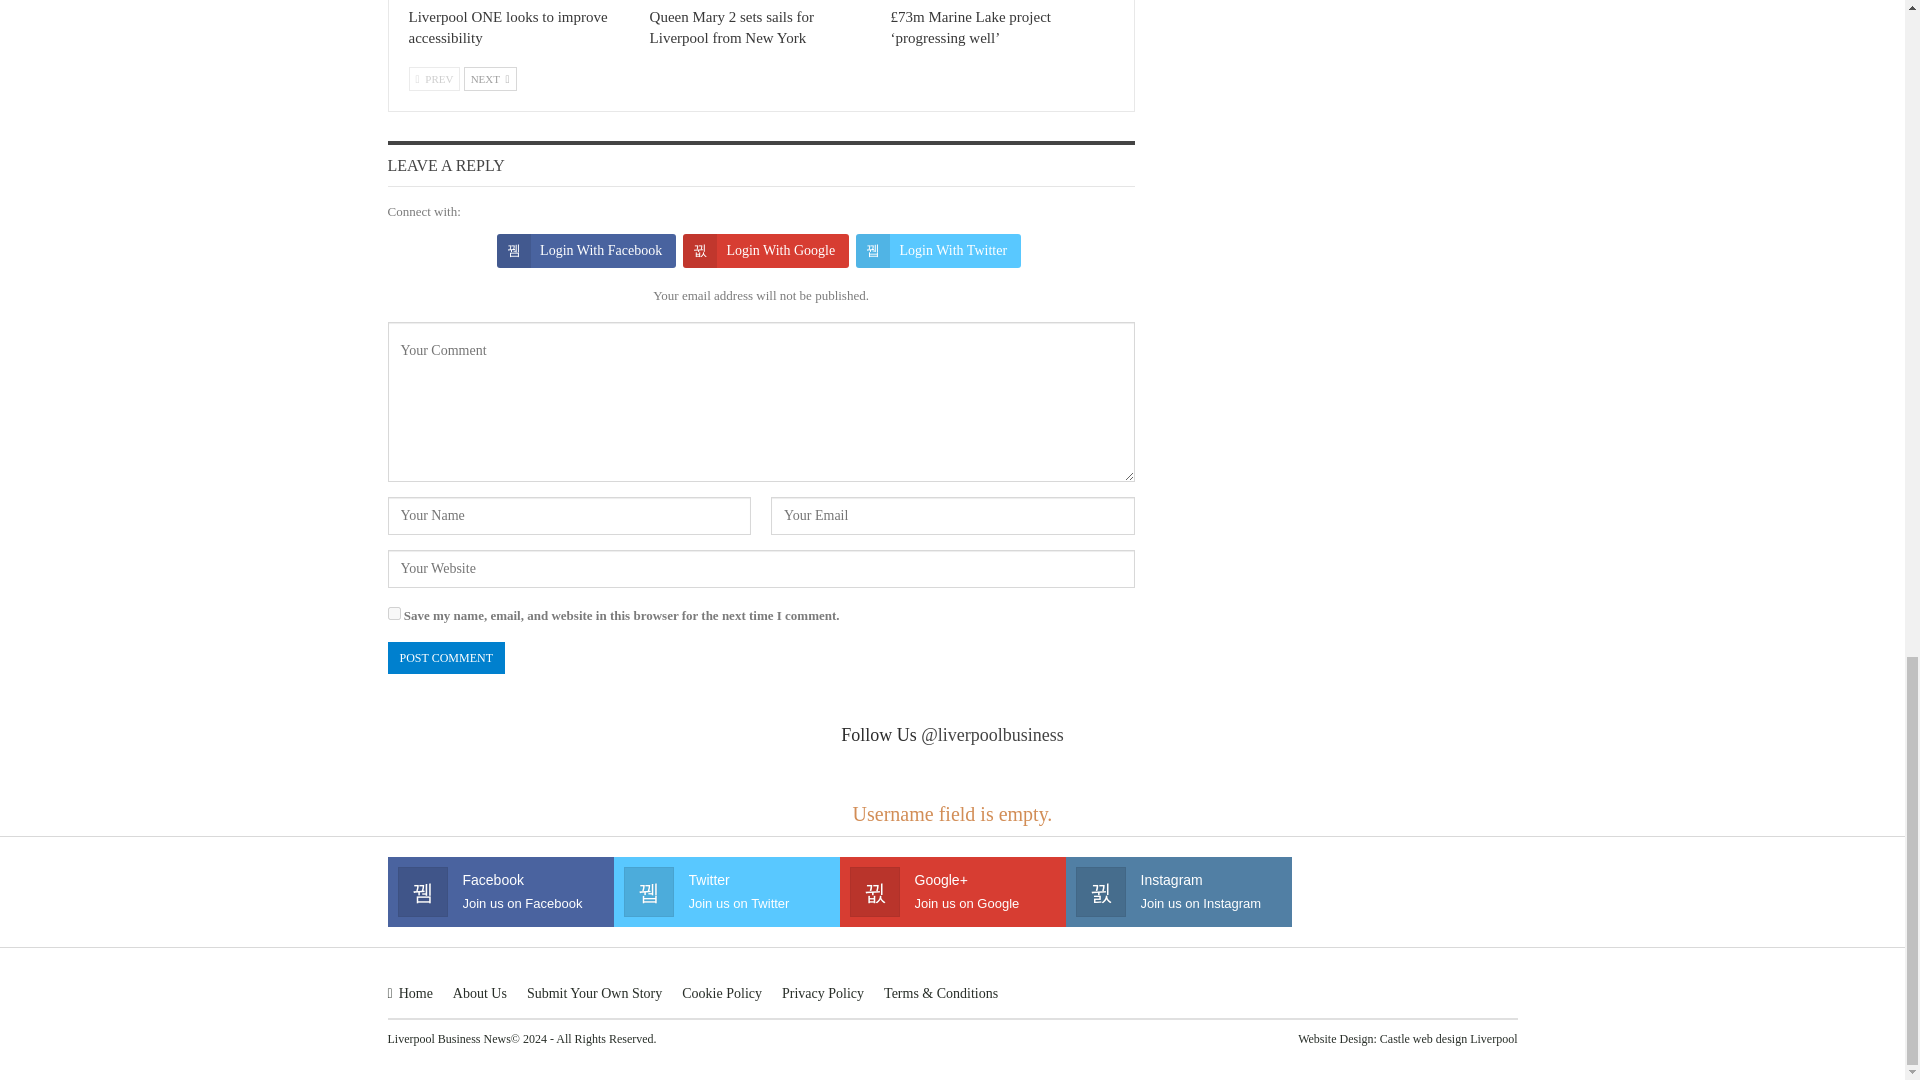  I want to click on yes, so click(394, 612).